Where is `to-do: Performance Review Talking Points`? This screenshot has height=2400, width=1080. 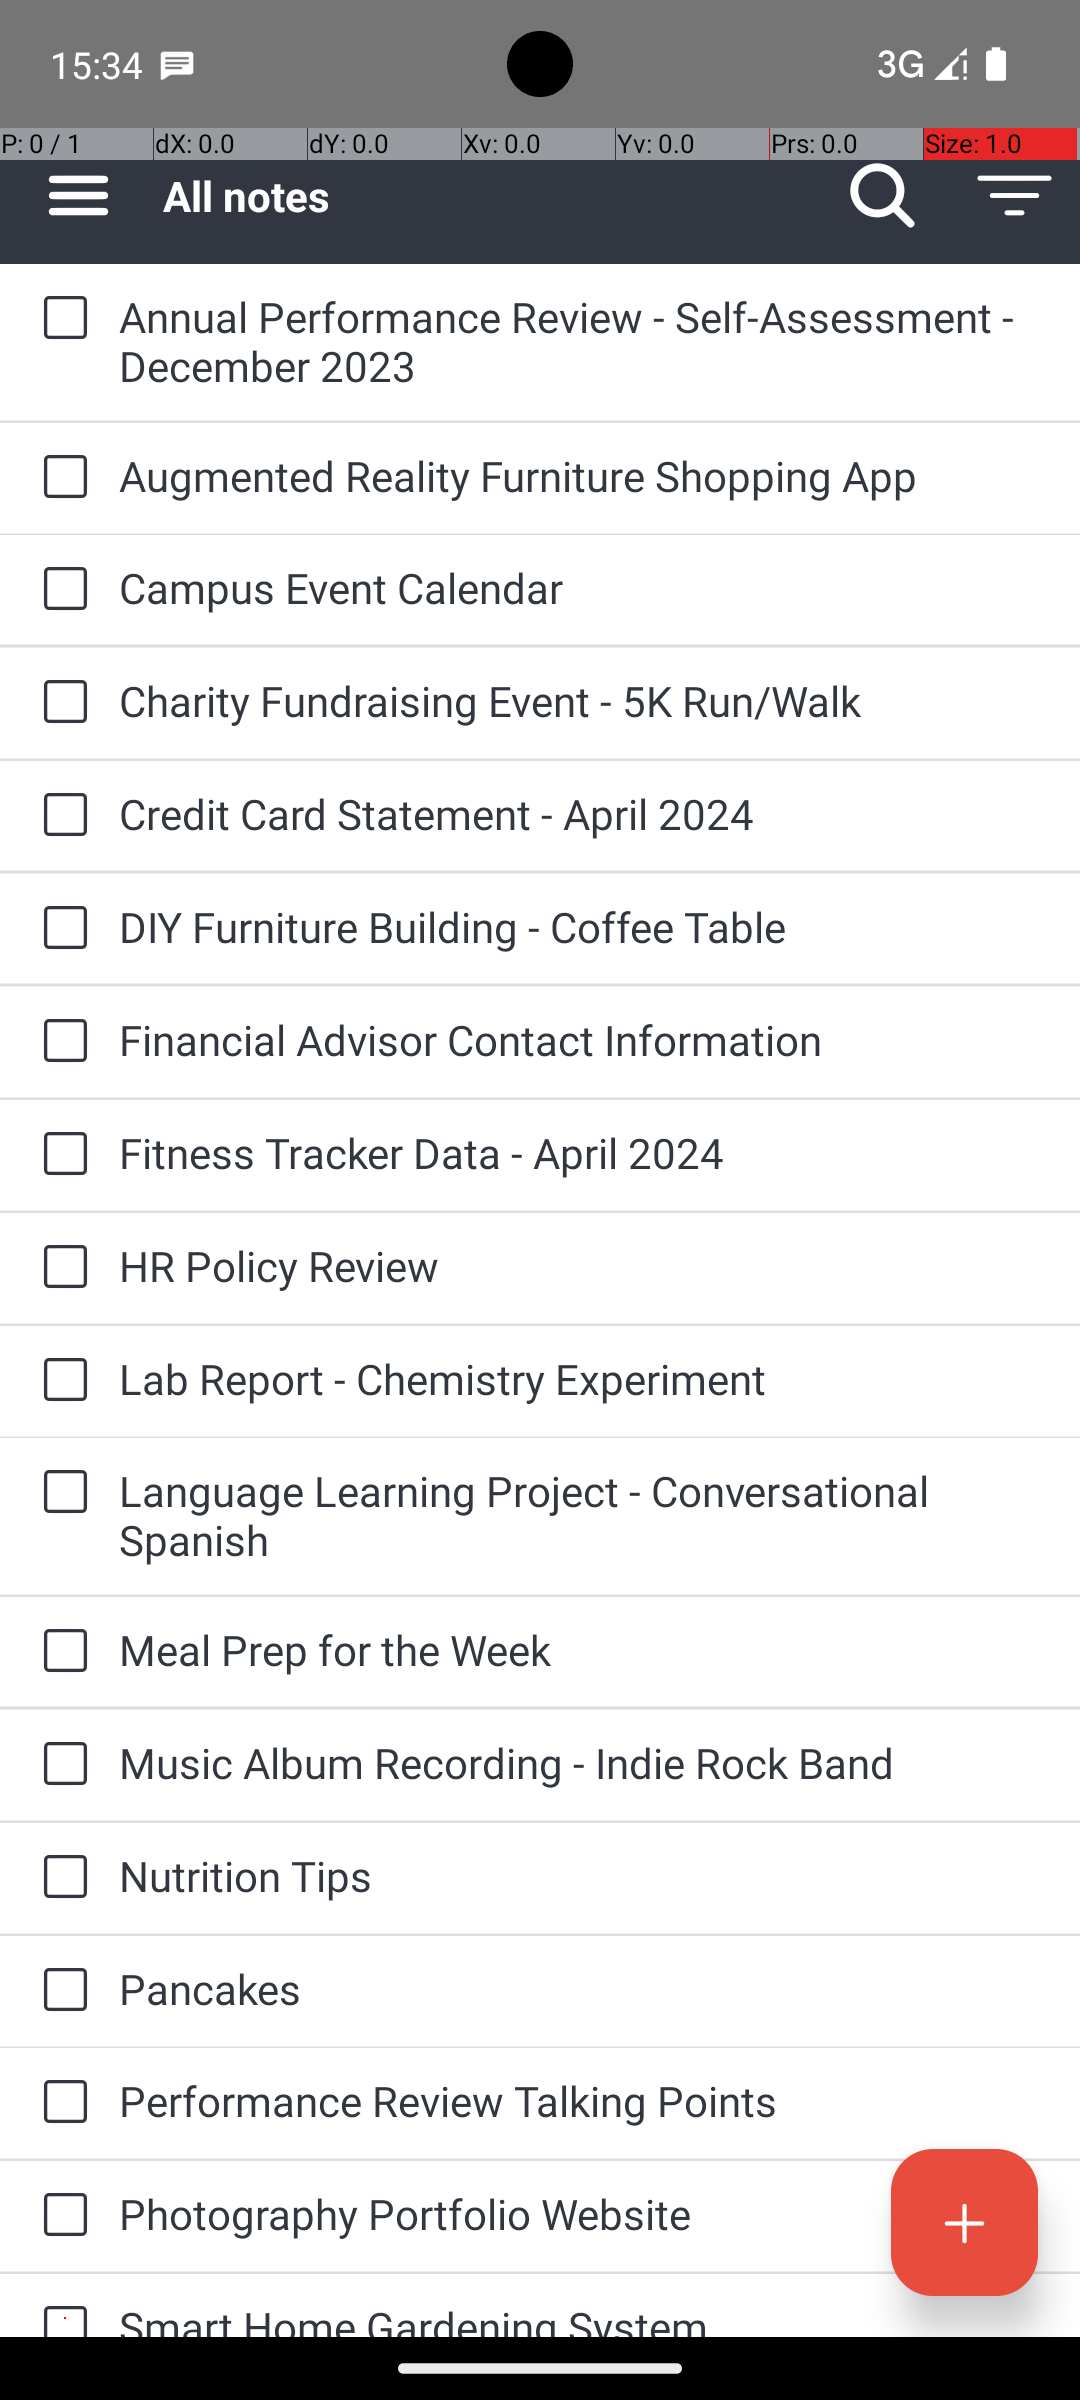 to-do: Performance Review Talking Points is located at coordinates (60, 2103).